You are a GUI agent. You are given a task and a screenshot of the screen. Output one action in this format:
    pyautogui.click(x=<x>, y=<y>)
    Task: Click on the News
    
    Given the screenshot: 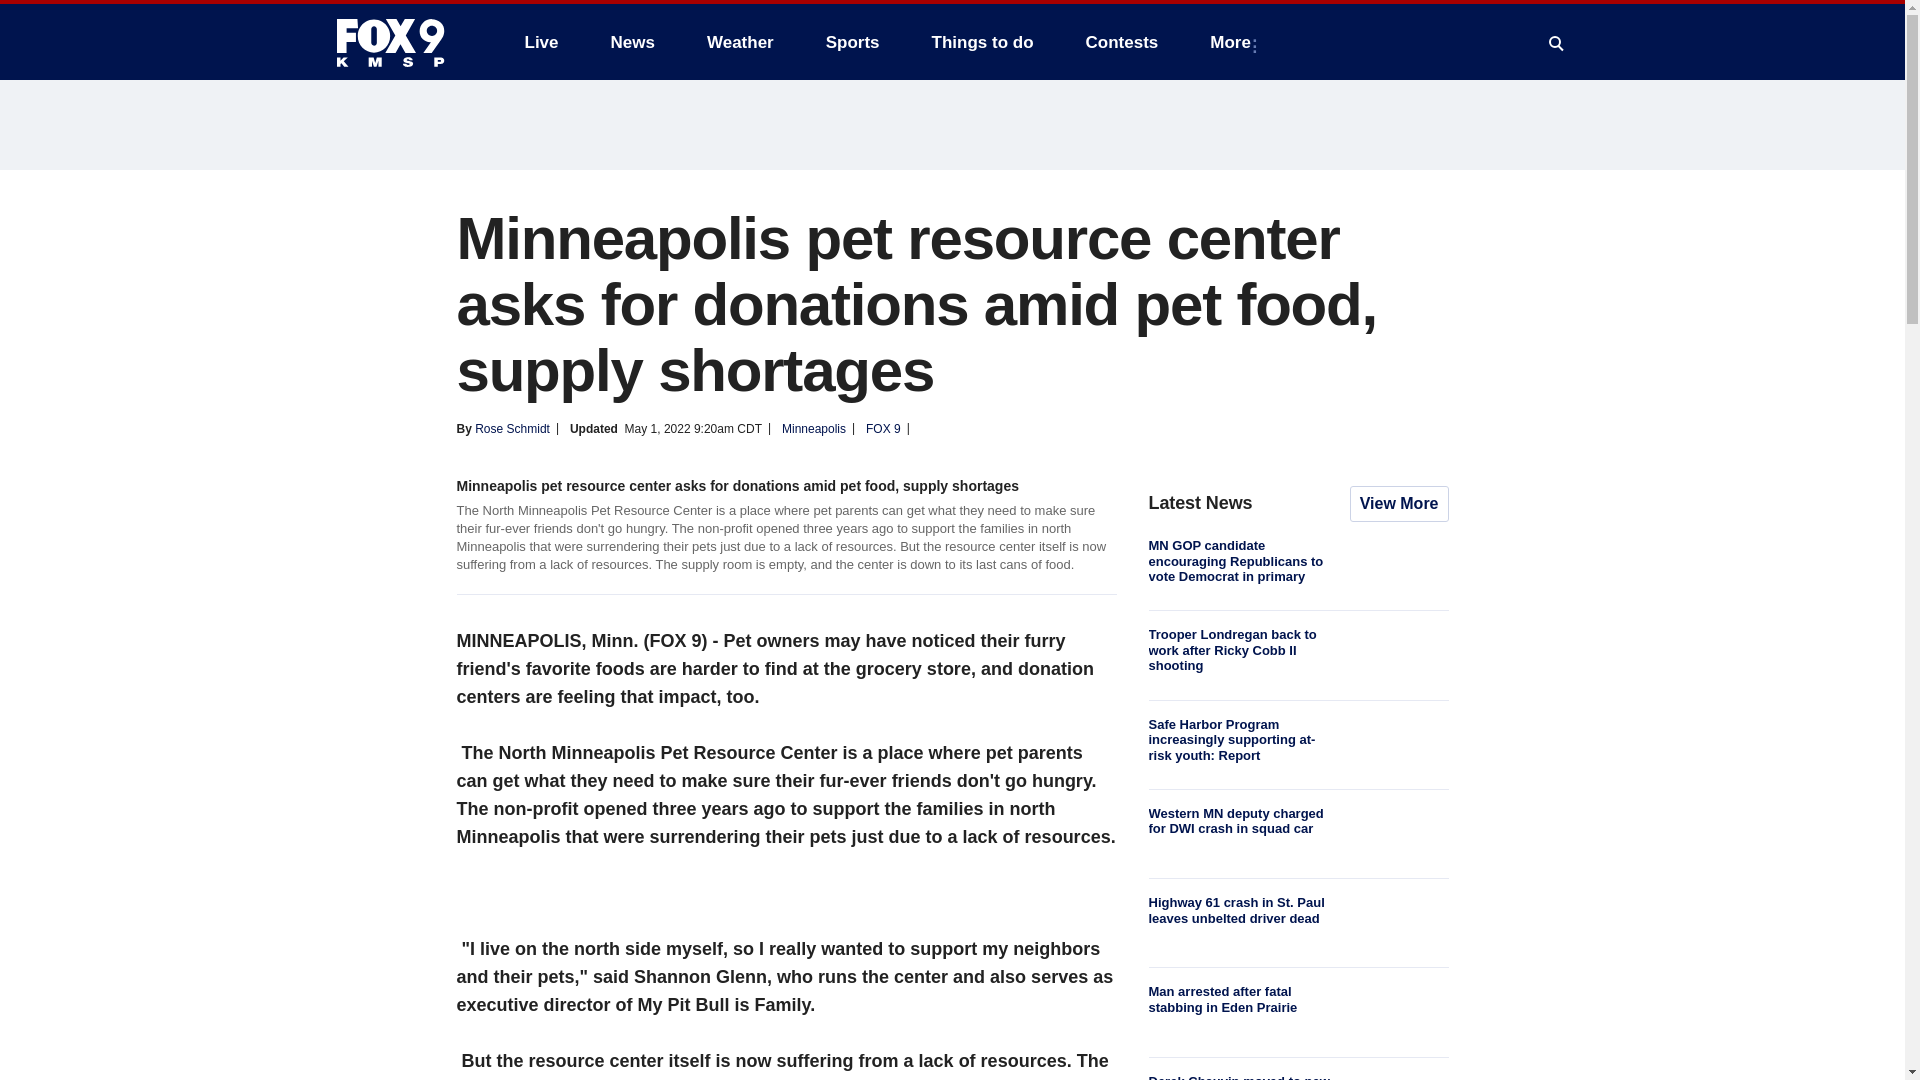 What is the action you would take?
    pyautogui.click(x=632, y=42)
    